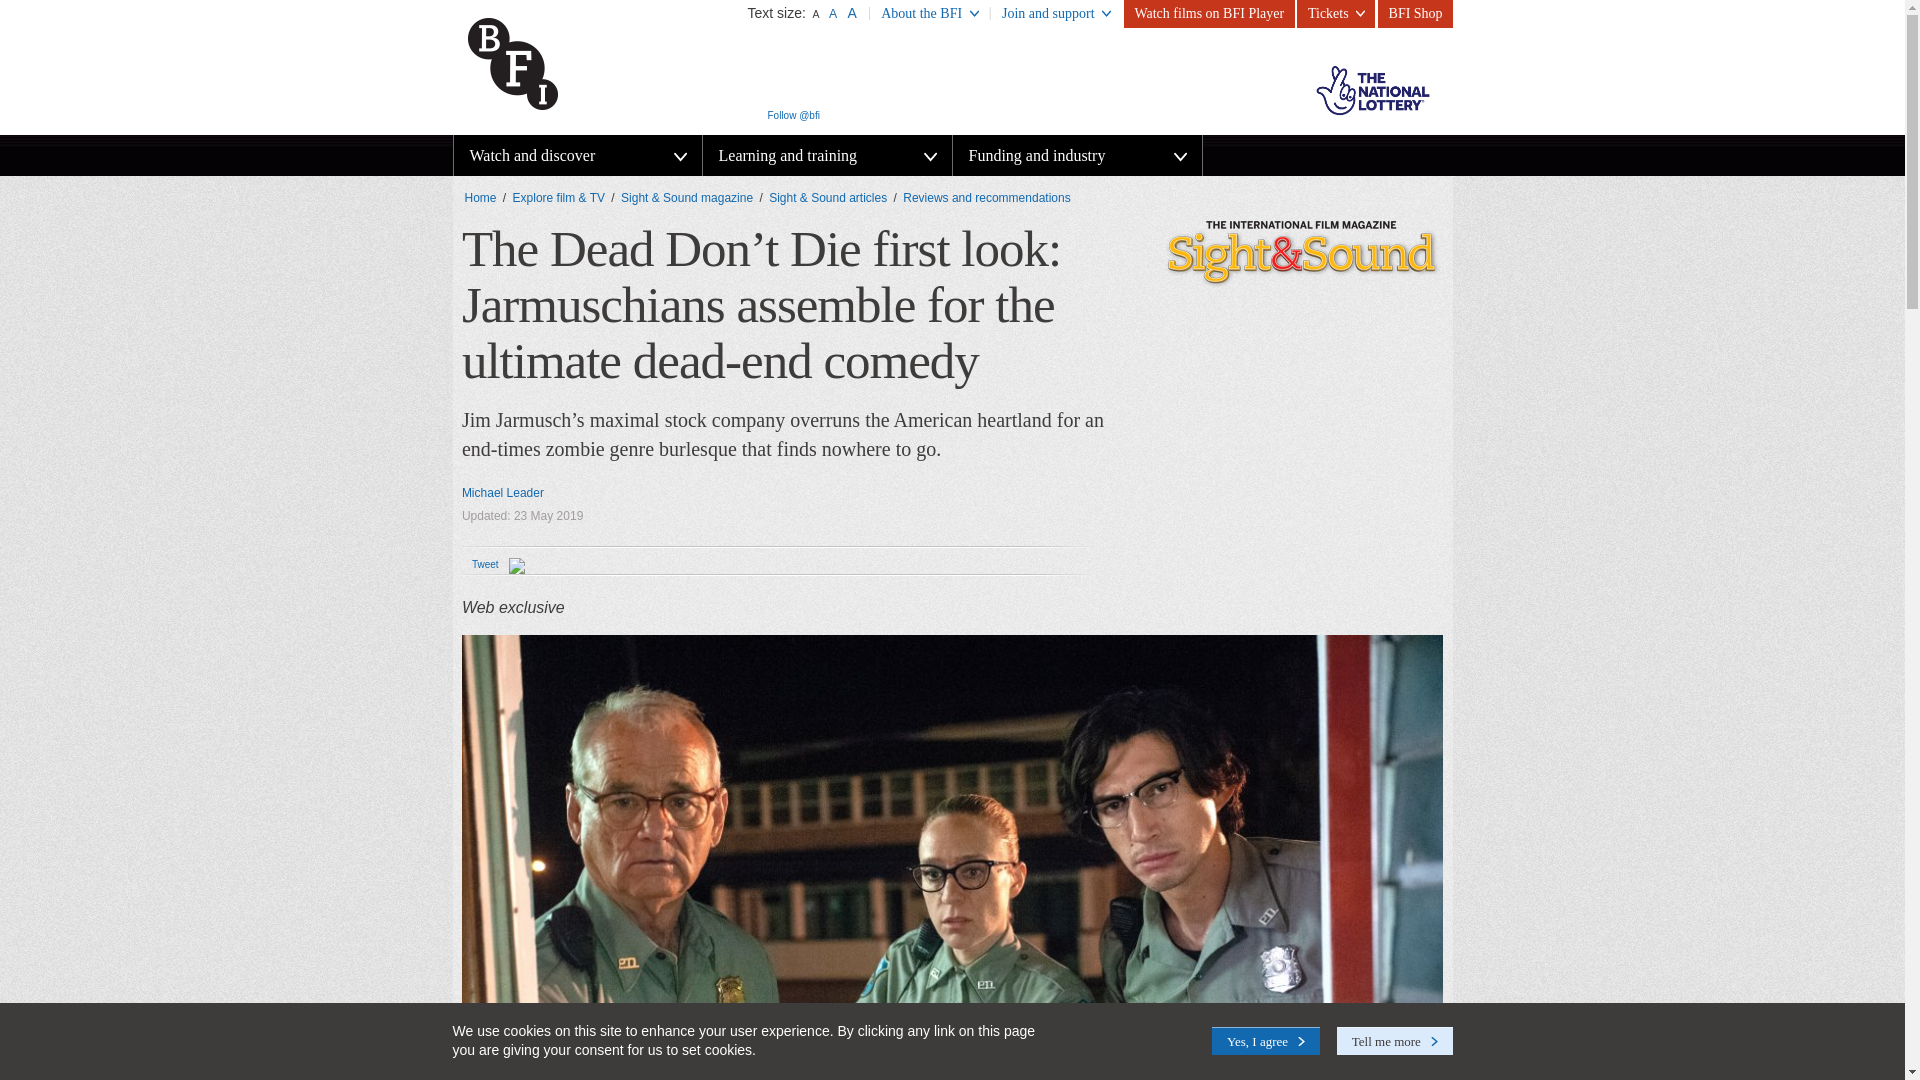 The height and width of the screenshot is (1080, 1920). Describe the element at coordinates (1056, 14) in the screenshot. I see `Join and support` at that location.